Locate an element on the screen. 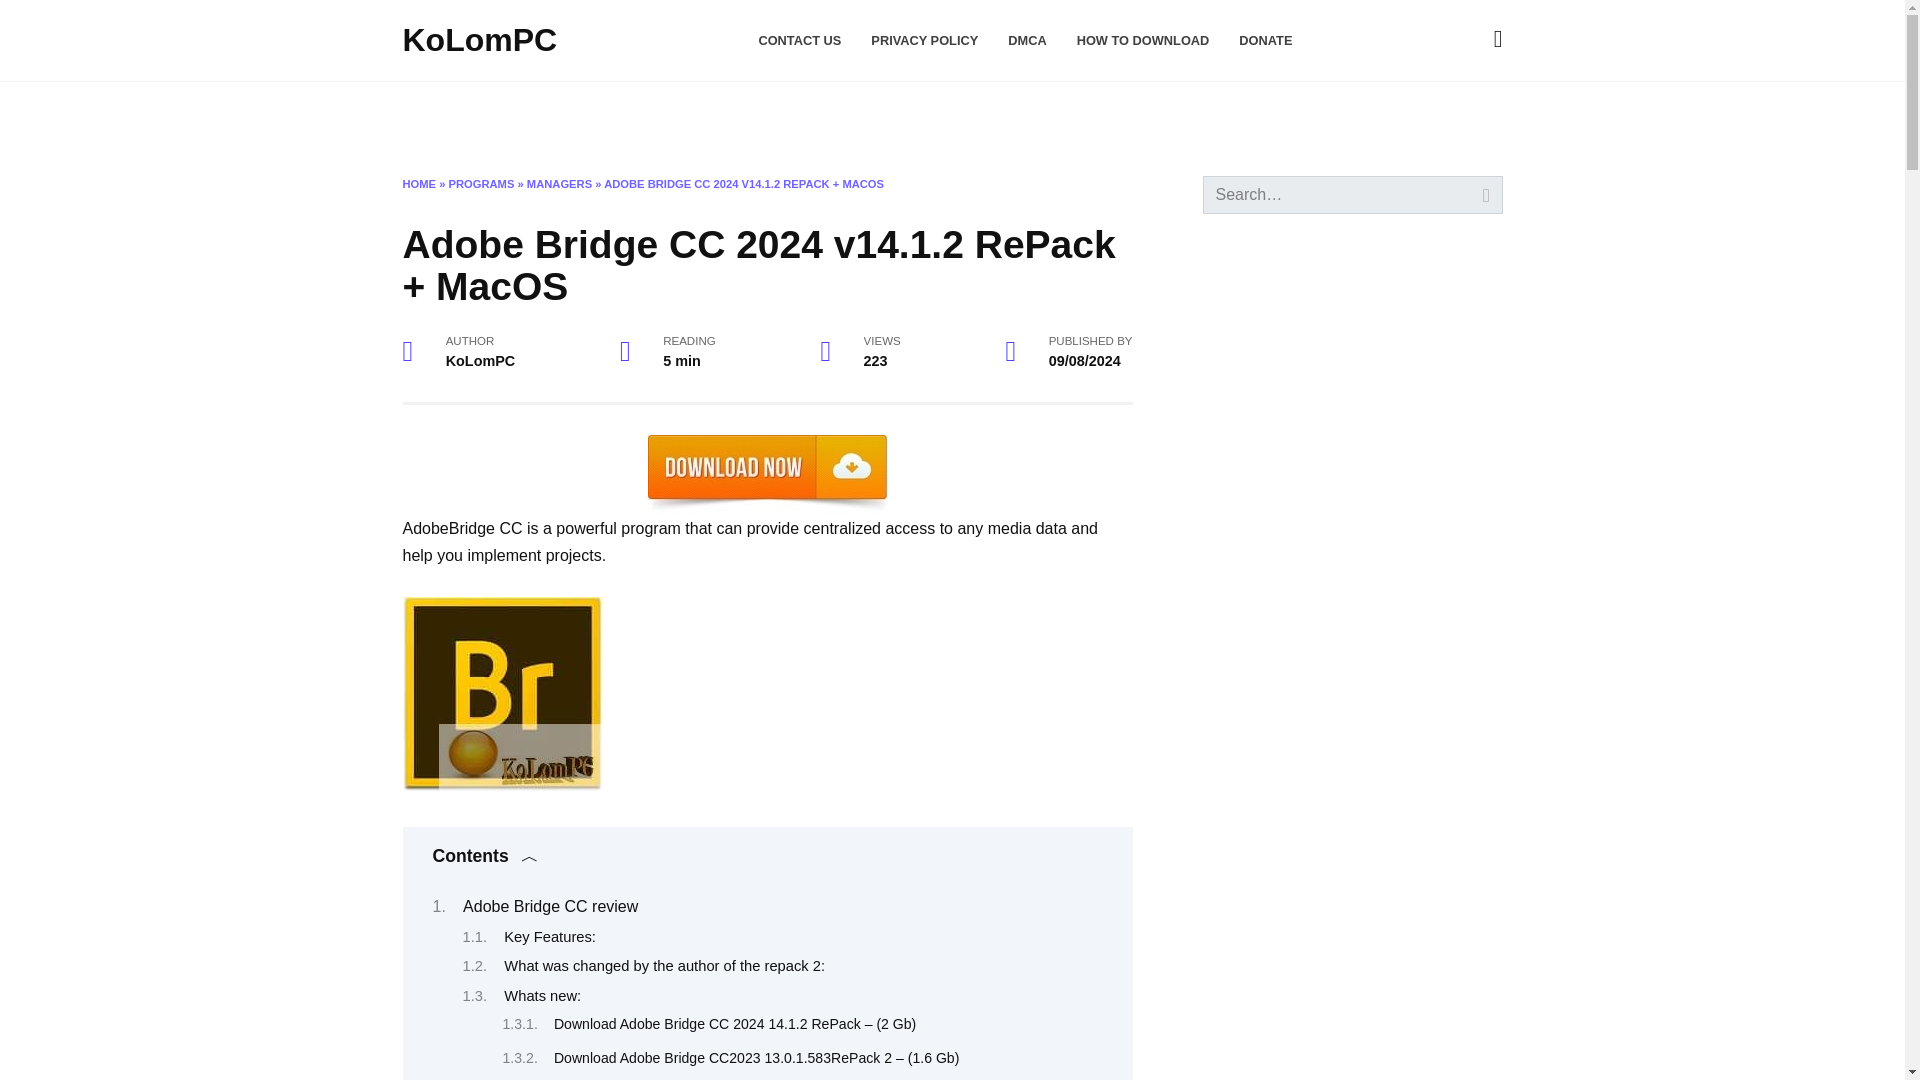 Image resolution: width=1920 pixels, height=1080 pixels. Programs is located at coordinates (616, 114).